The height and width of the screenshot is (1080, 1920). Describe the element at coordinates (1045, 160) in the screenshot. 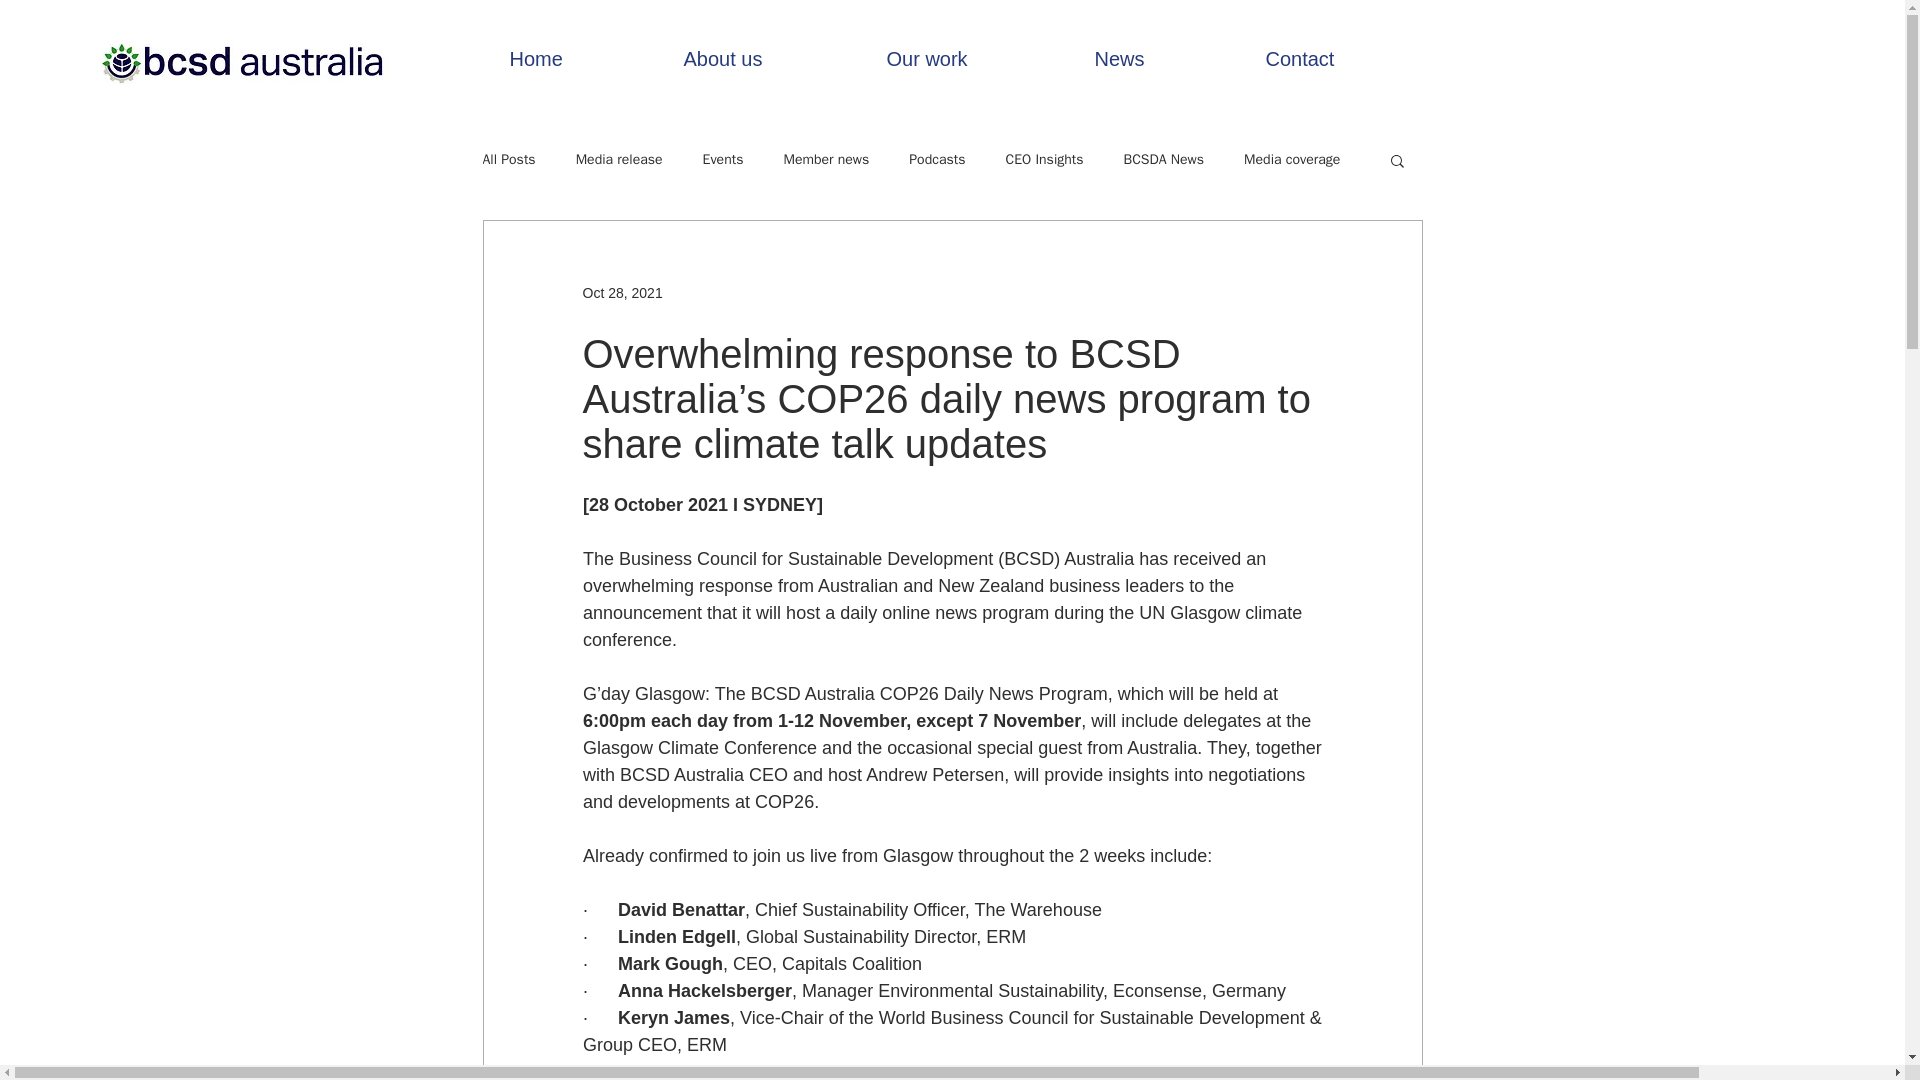

I see `CEO Insights` at that location.